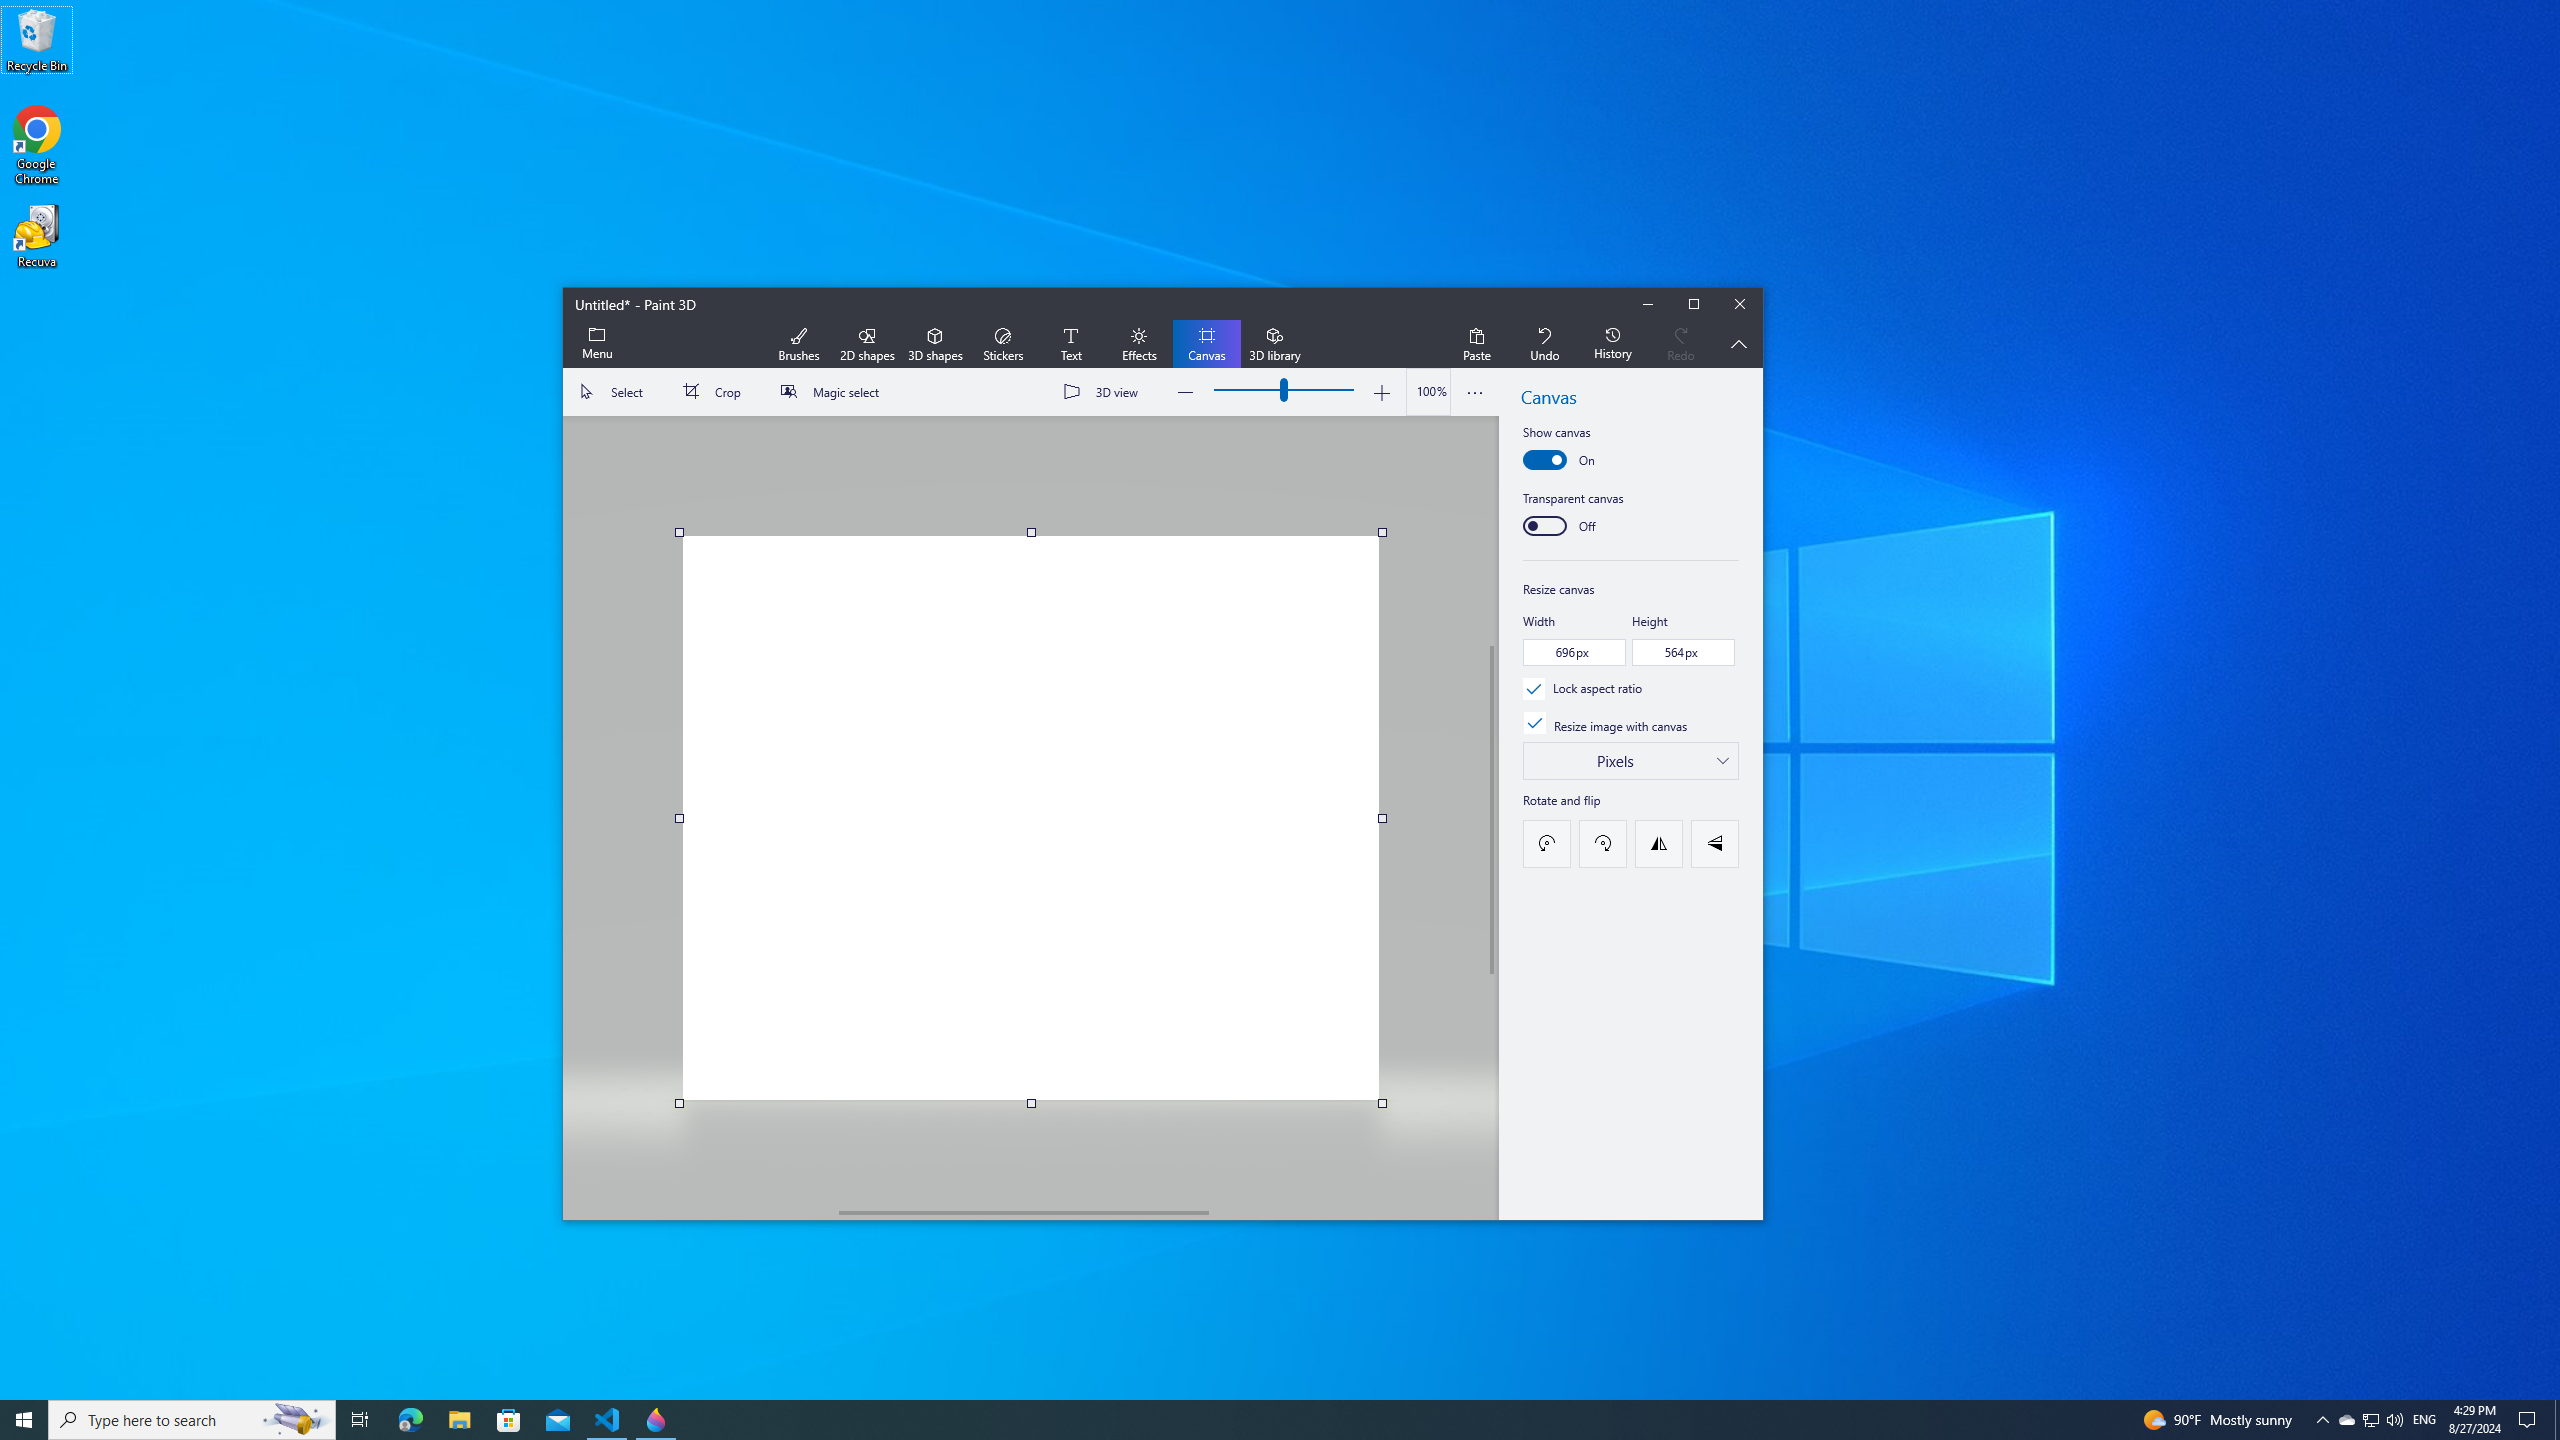  What do you see at coordinates (608, 1420) in the screenshot?
I see `Visual Studio Code - 1 running window` at bounding box center [608, 1420].